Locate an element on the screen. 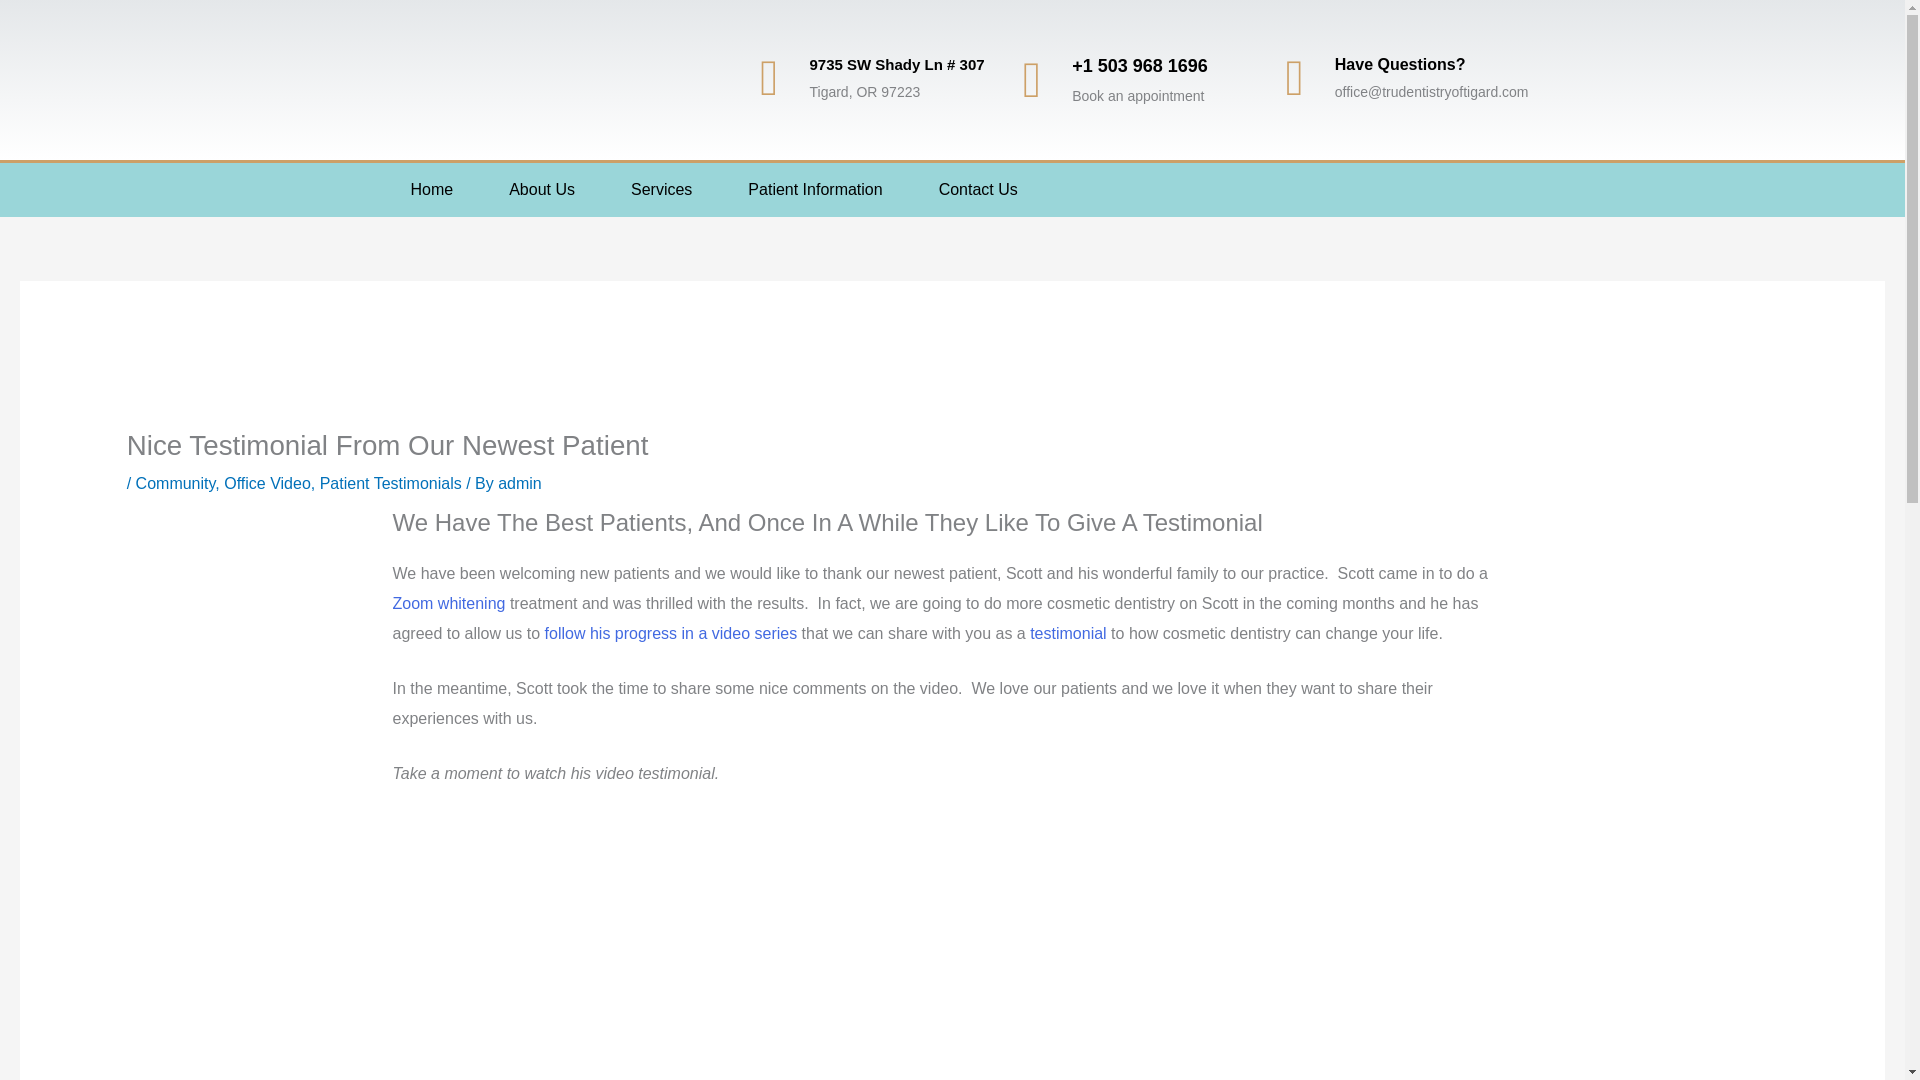 This screenshot has width=1920, height=1080. Contact Us is located at coordinates (978, 190).